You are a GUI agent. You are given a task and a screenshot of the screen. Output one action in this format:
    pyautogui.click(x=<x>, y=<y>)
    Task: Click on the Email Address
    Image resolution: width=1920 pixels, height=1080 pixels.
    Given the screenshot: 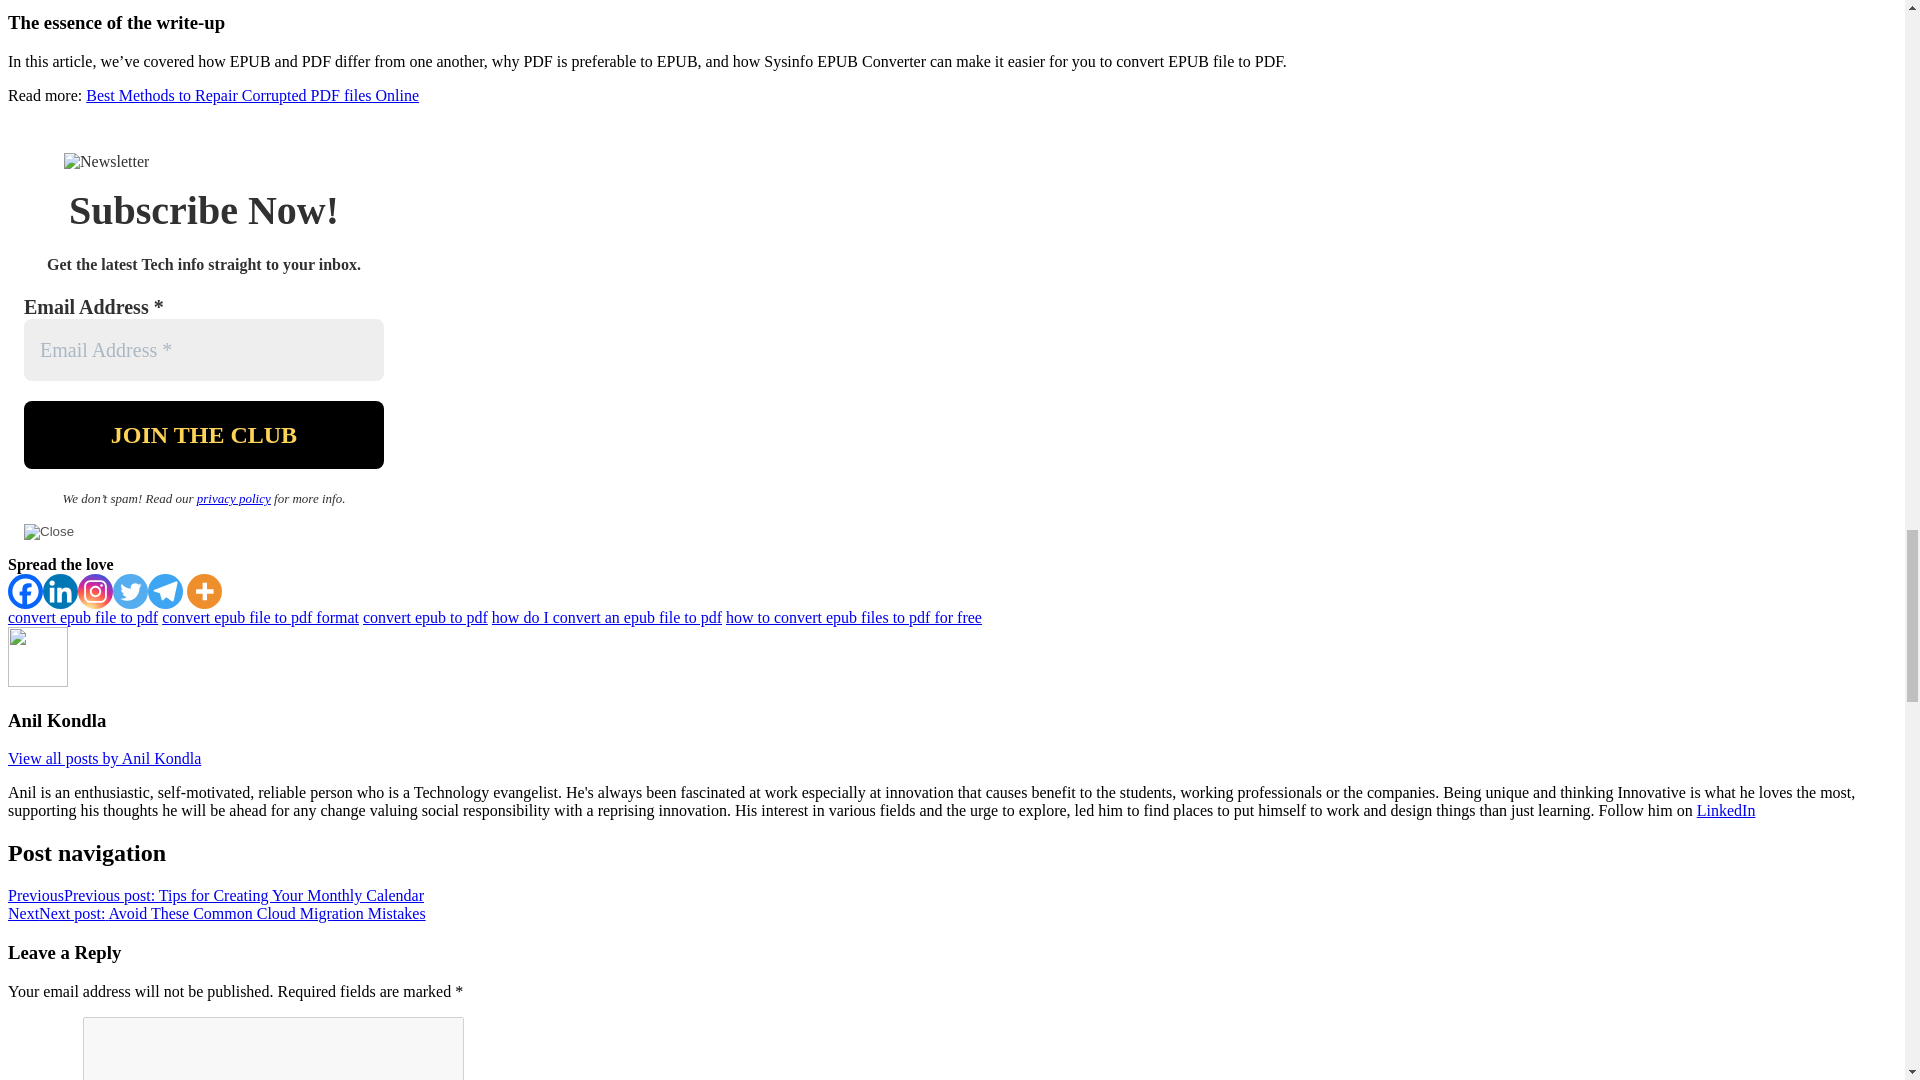 What is the action you would take?
    pyautogui.click(x=204, y=350)
    